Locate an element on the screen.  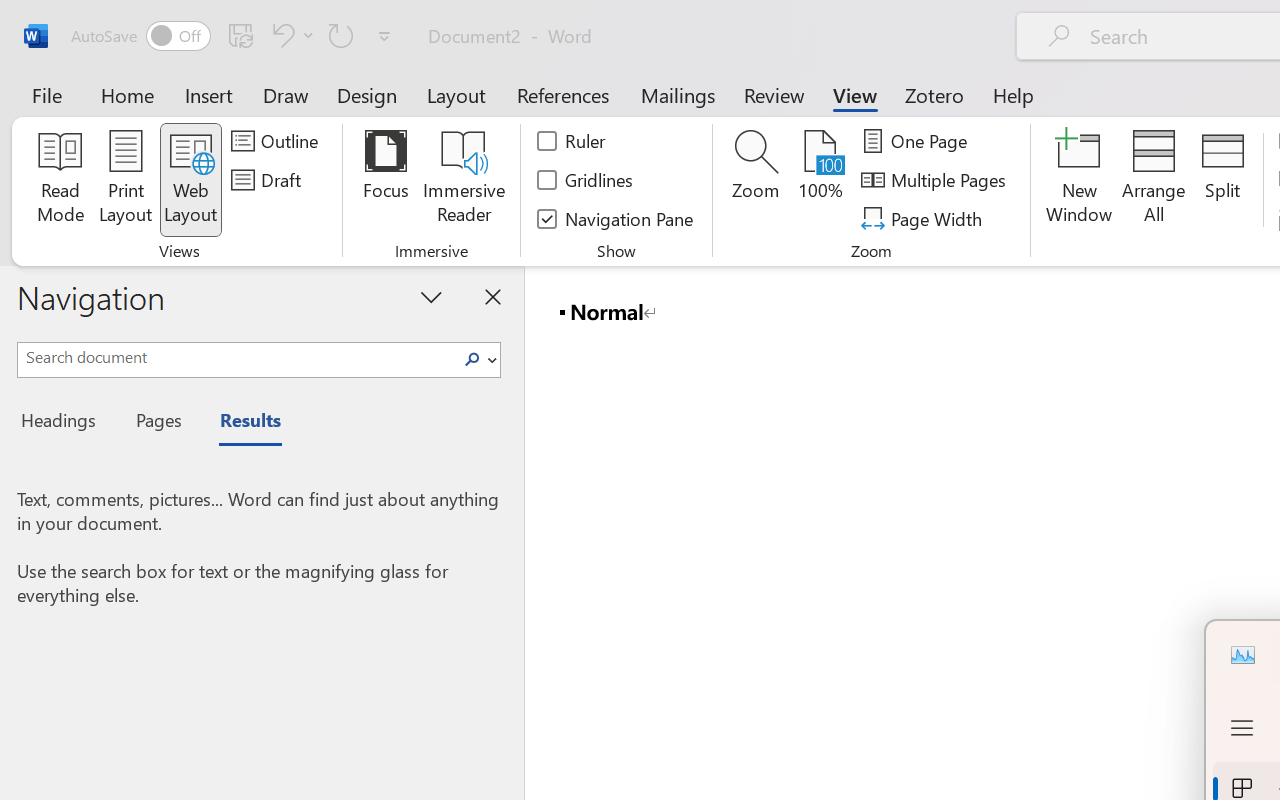
Navigation Pane is located at coordinates (616, 218).